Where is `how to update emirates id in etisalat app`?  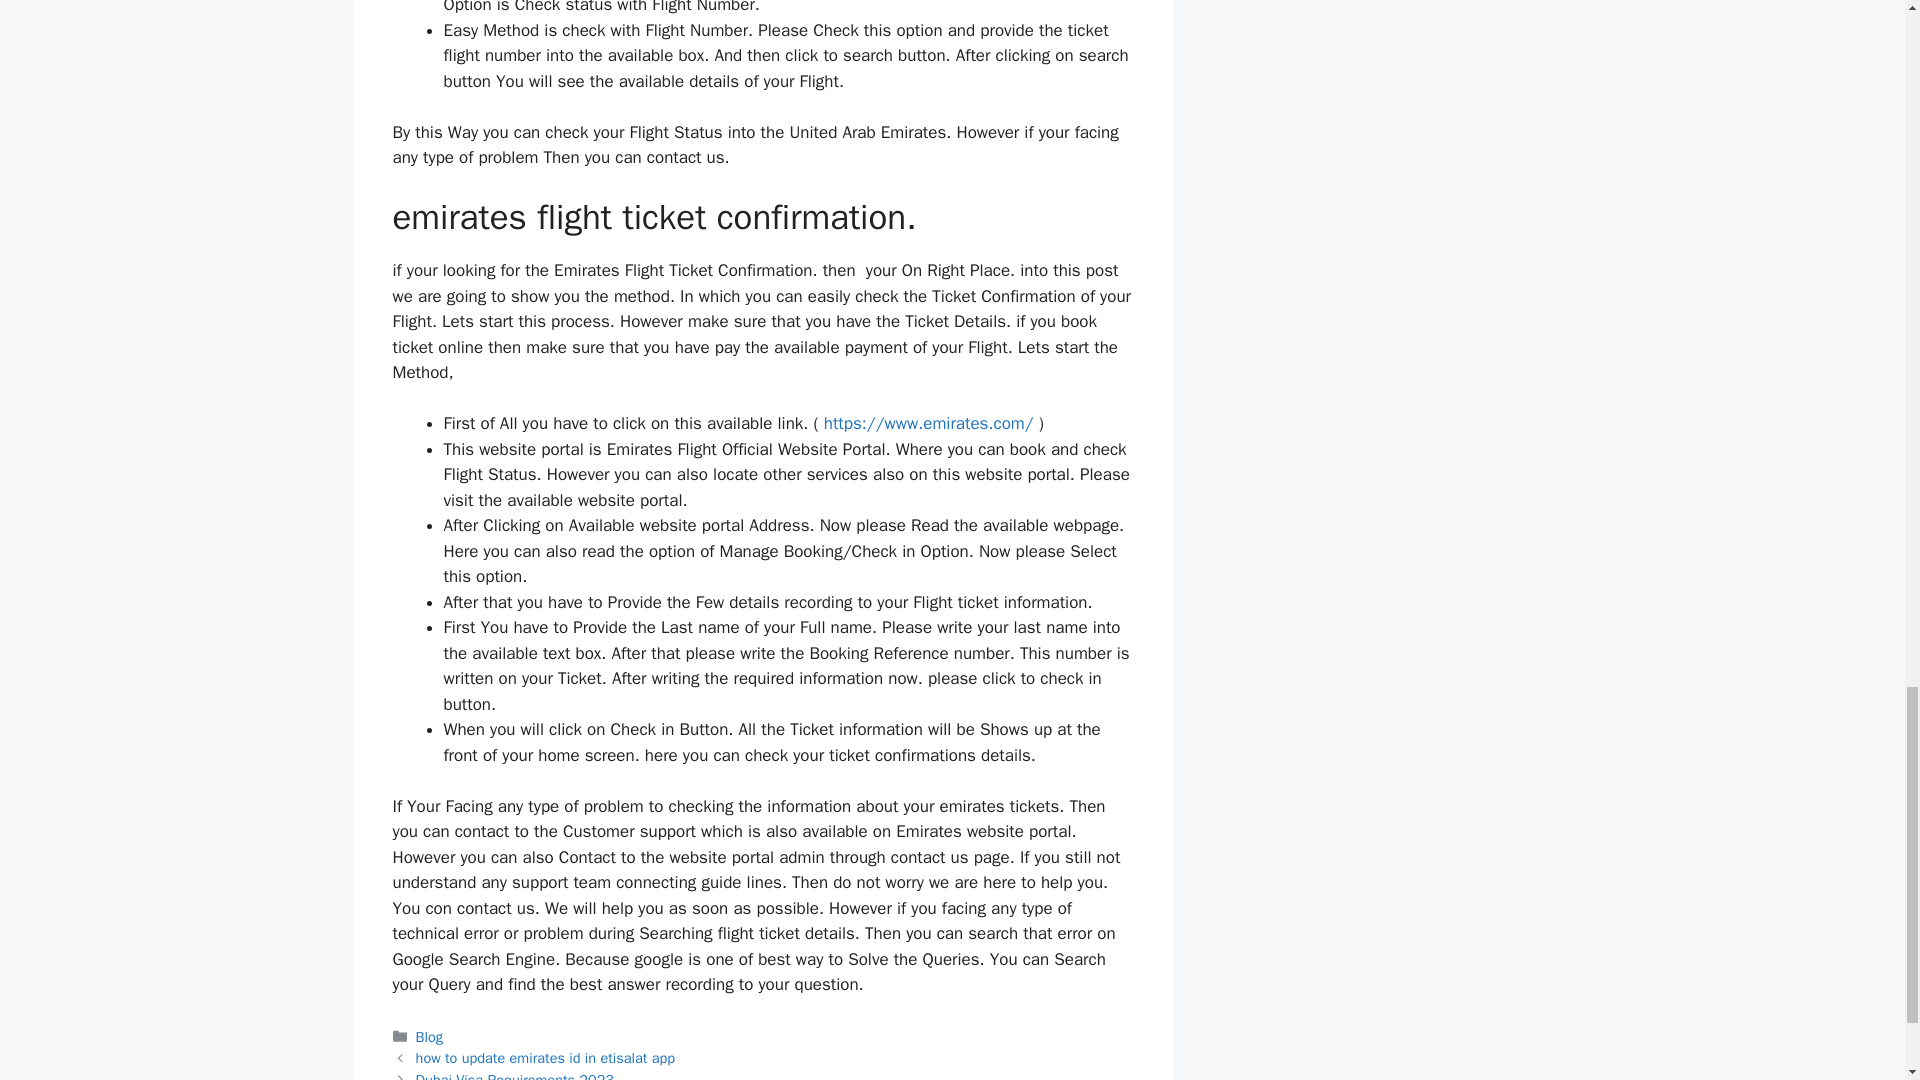 how to update emirates id in etisalat app is located at coordinates (546, 1058).